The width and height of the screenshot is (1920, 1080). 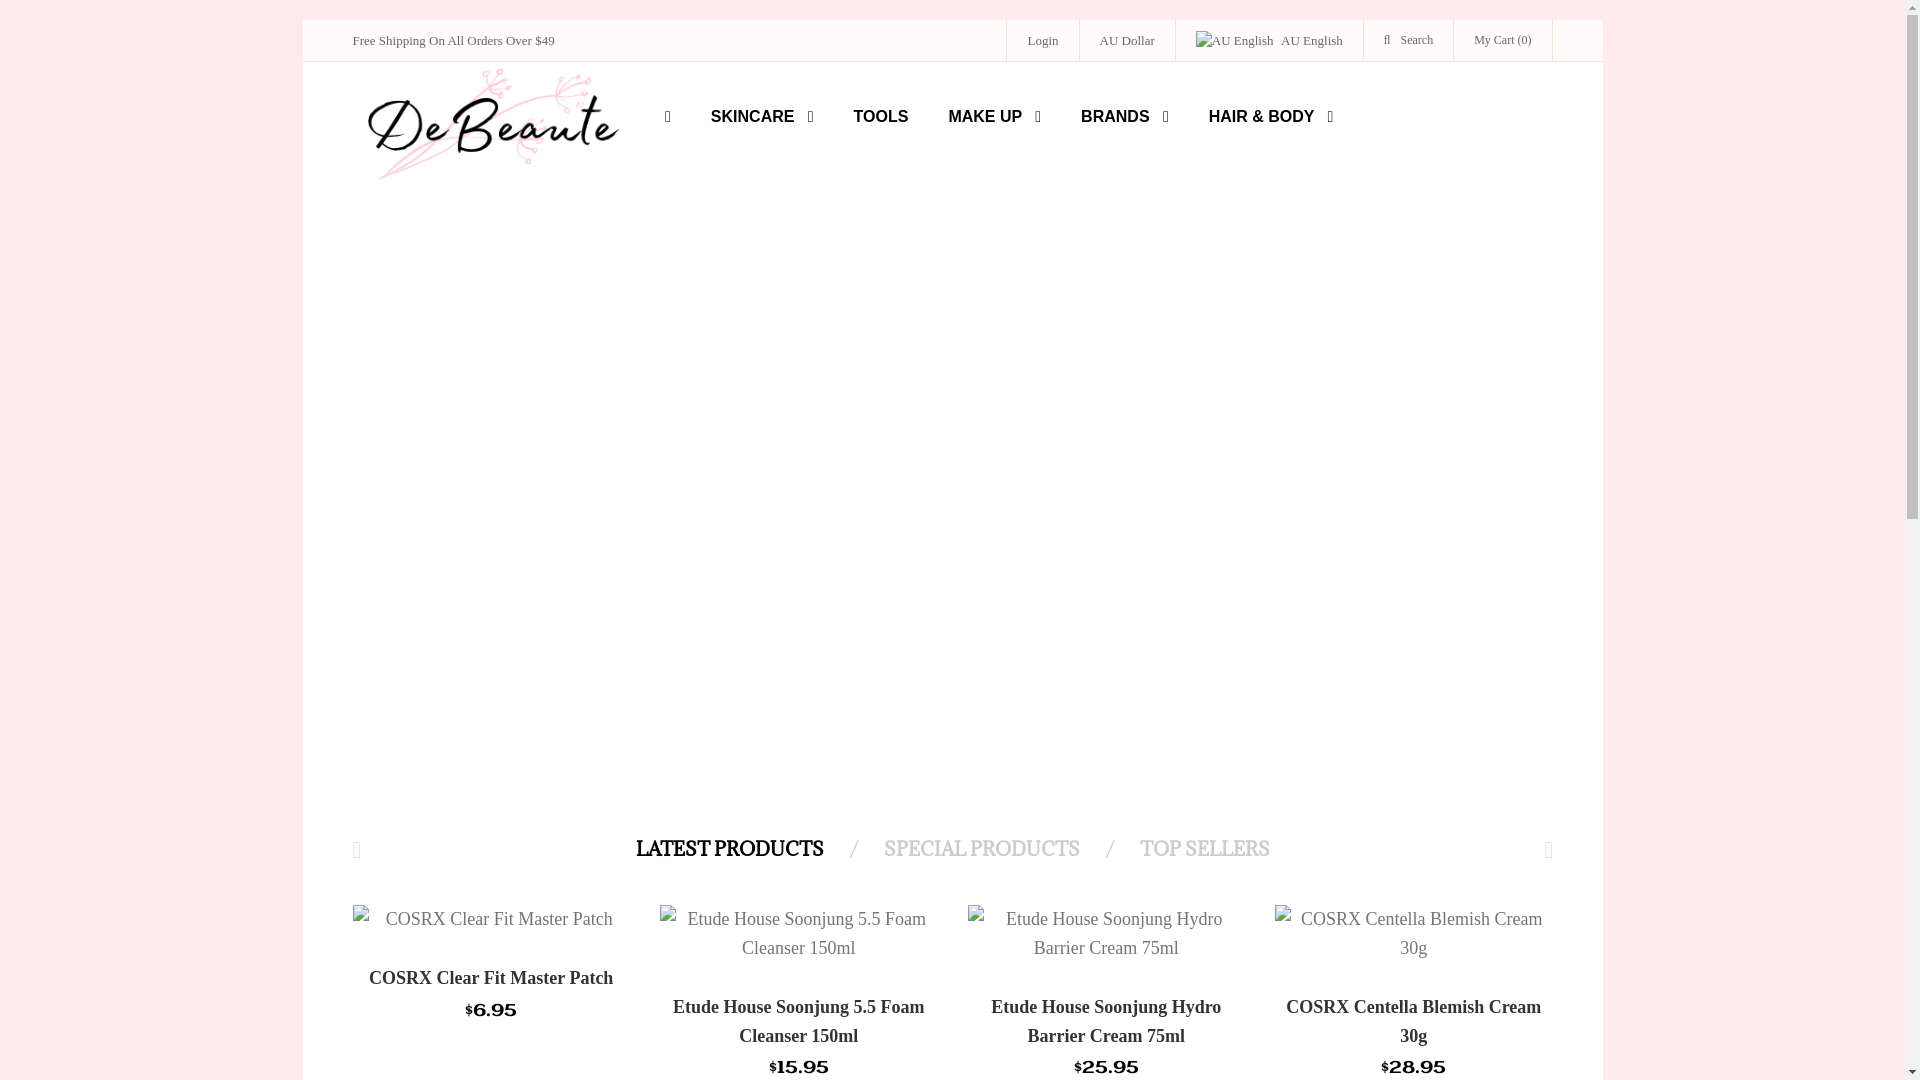 I want to click on Etude House Soonjung Hydro Barrier Cream 75ml, so click(x=1106, y=1022).